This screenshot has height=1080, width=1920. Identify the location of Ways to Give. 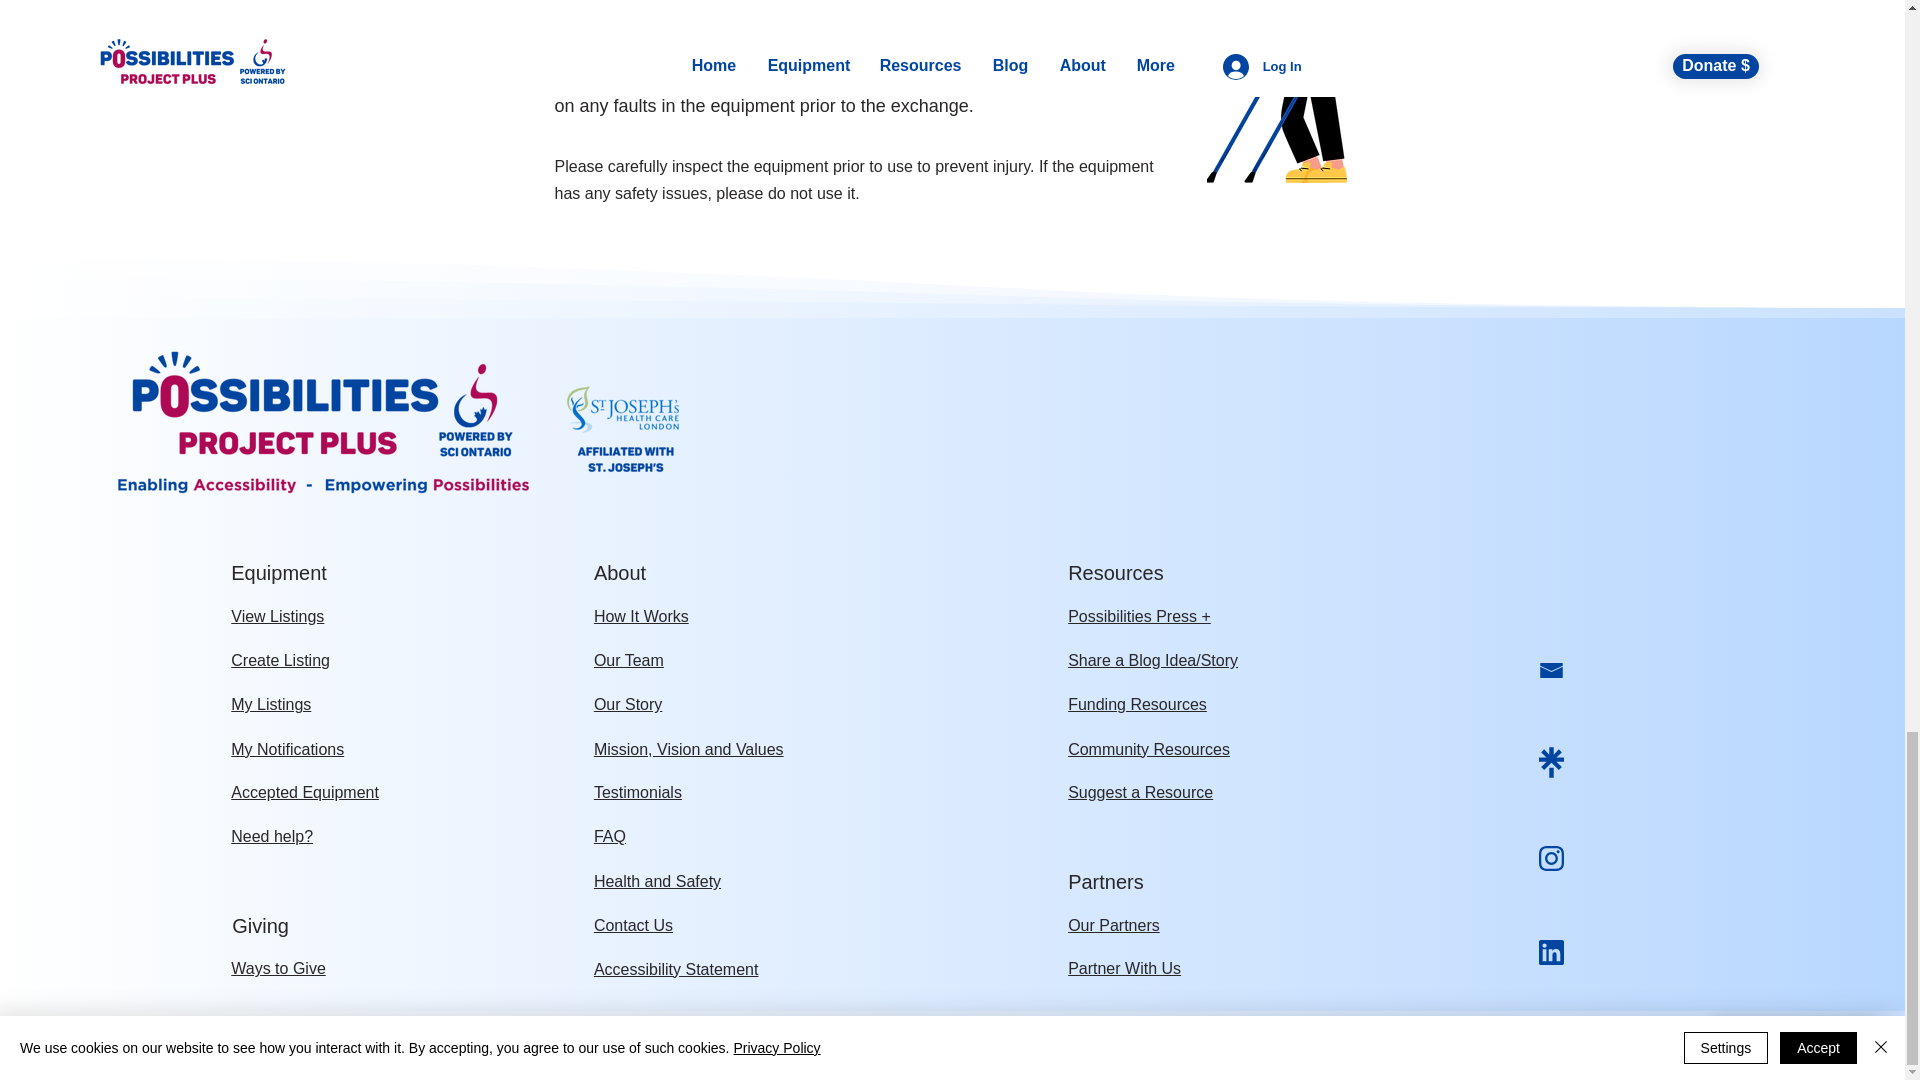
(278, 968).